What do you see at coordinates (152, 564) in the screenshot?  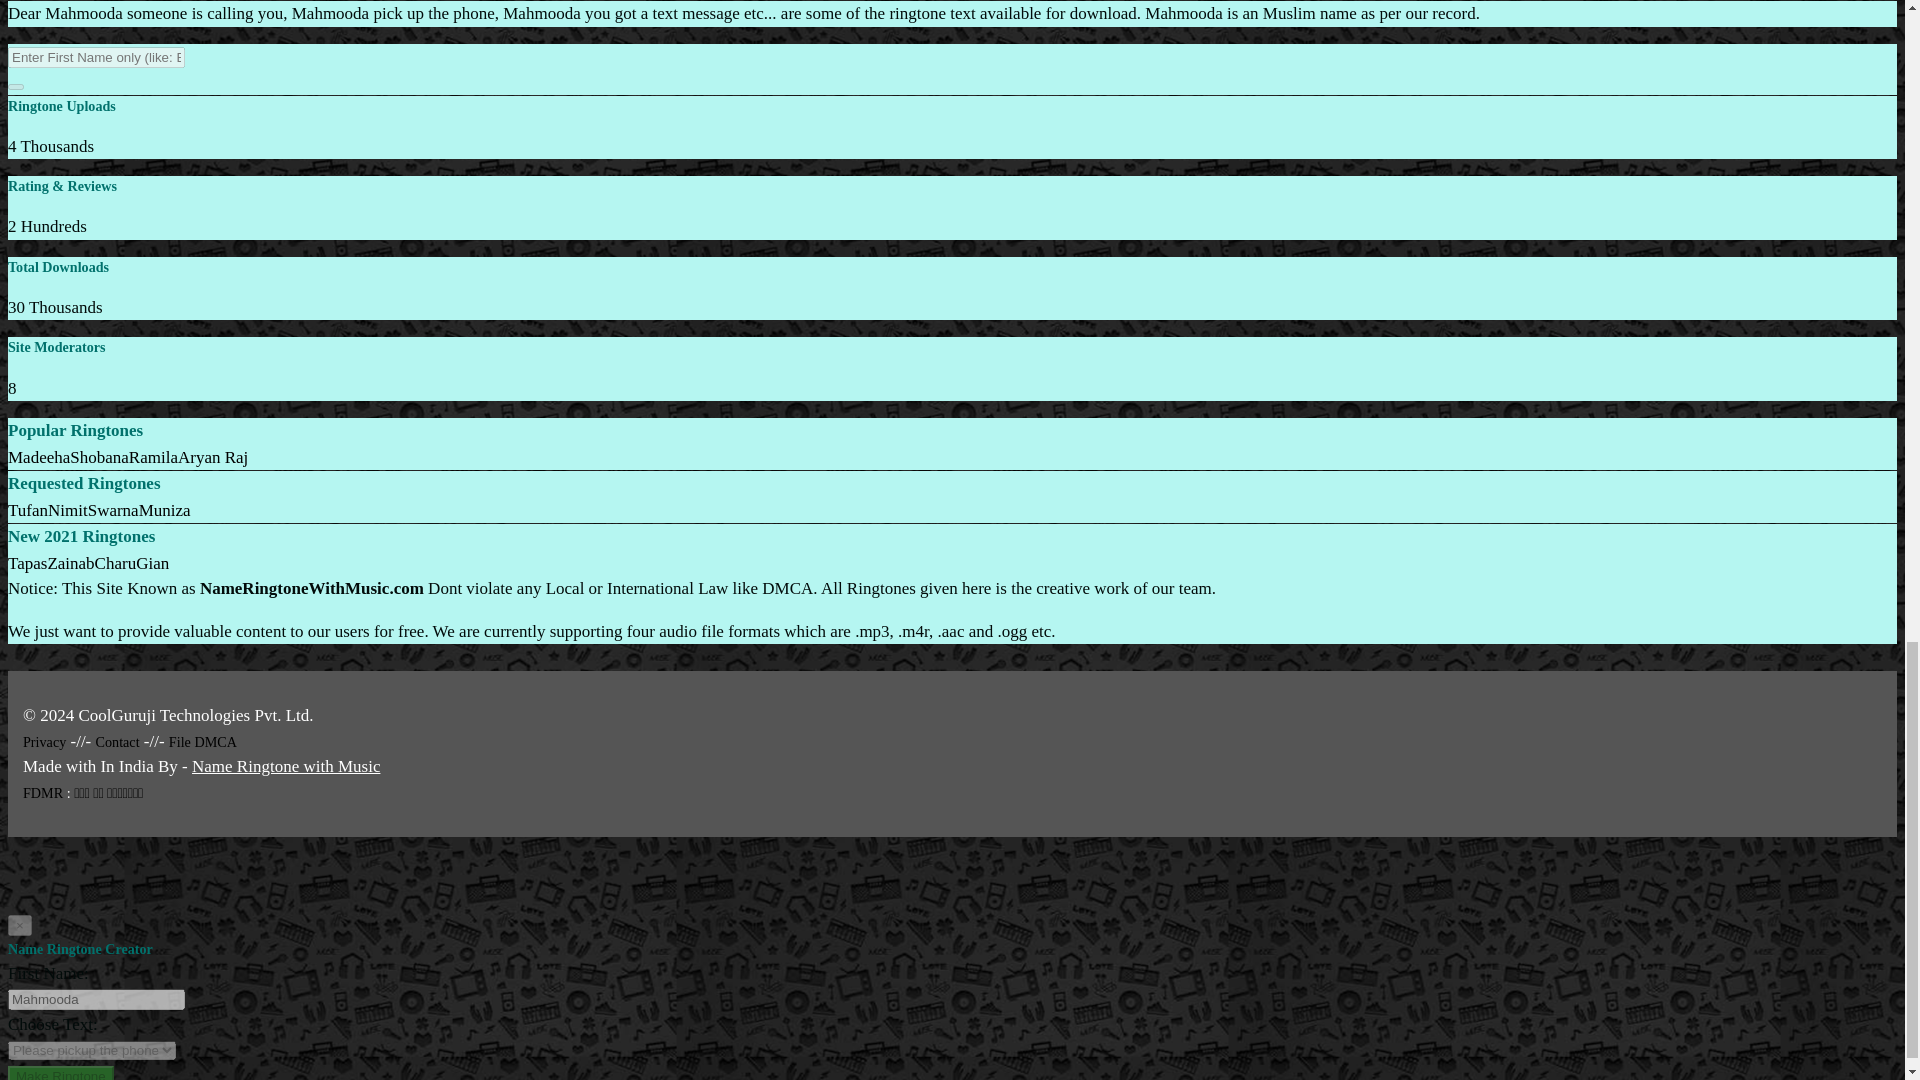 I see `gian name ringtone with music` at bounding box center [152, 564].